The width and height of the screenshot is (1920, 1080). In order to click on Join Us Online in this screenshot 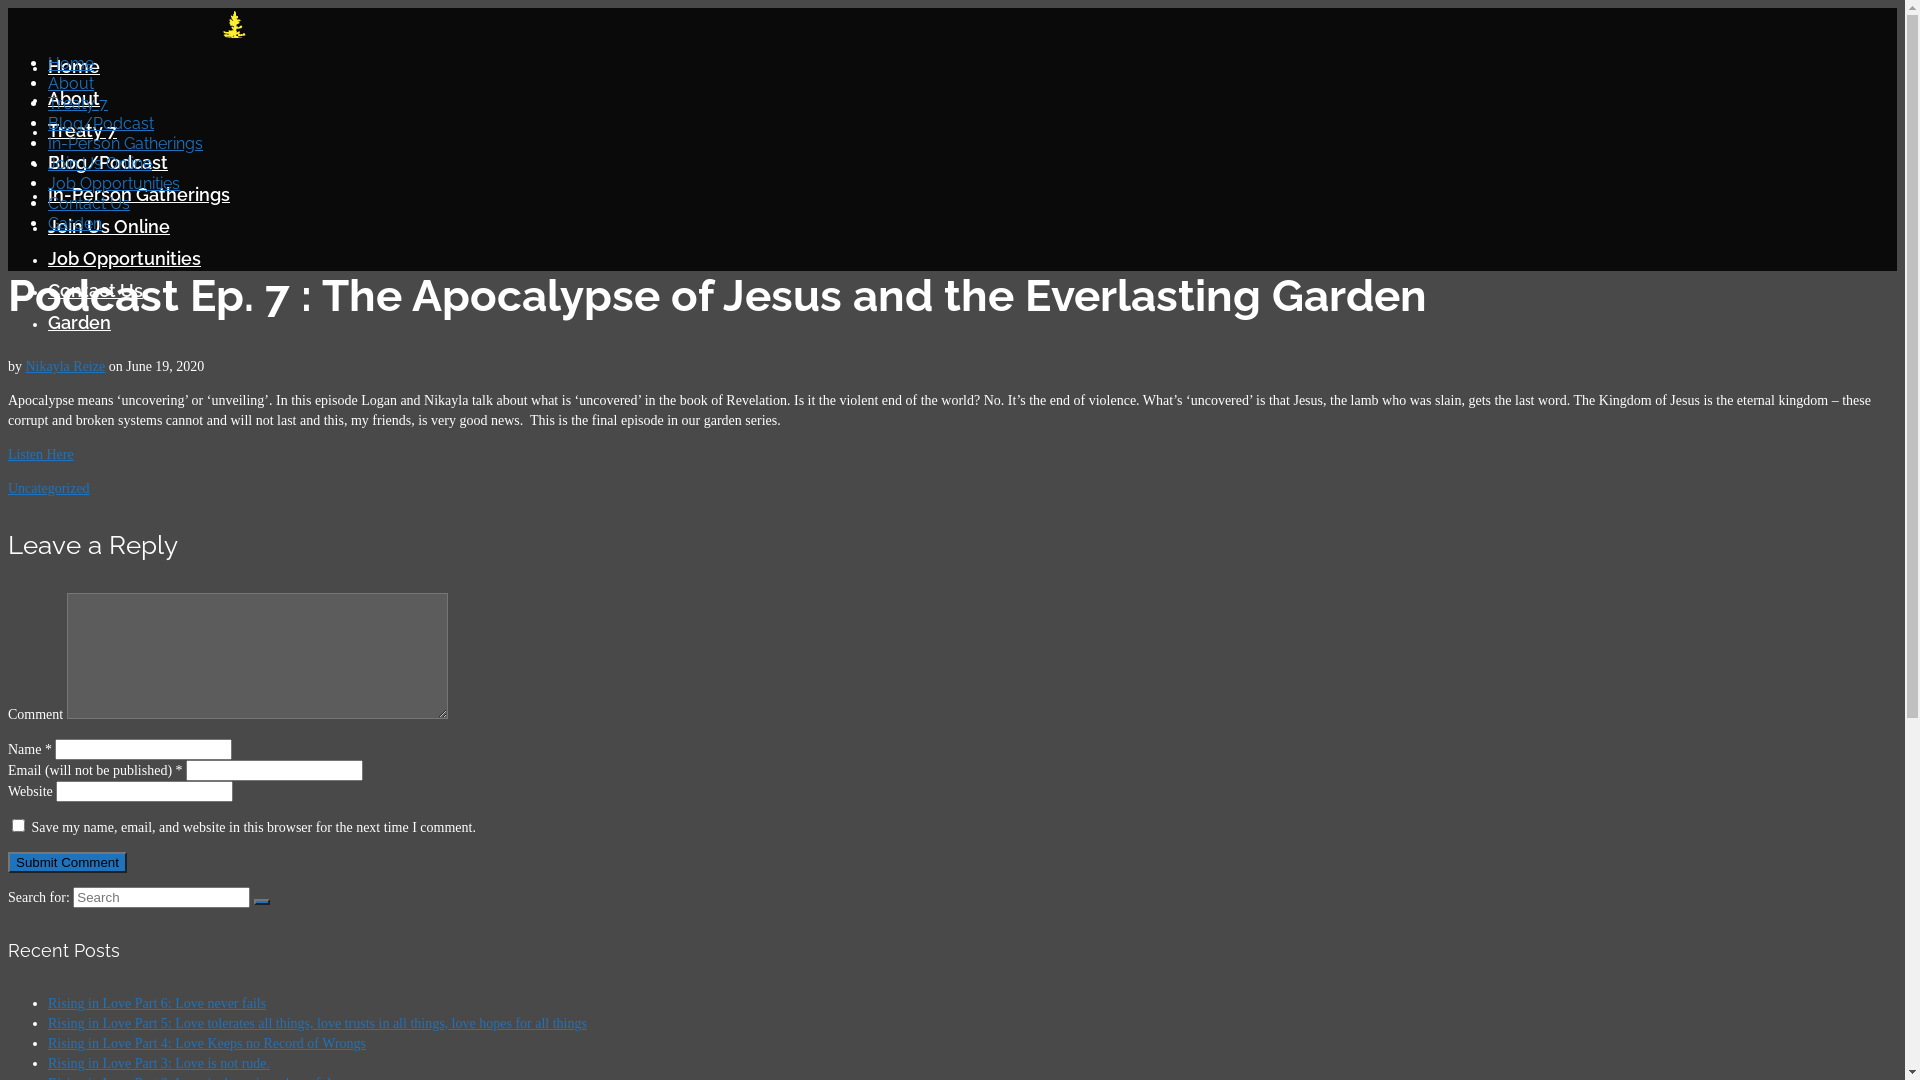, I will do `click(100, 164)`.